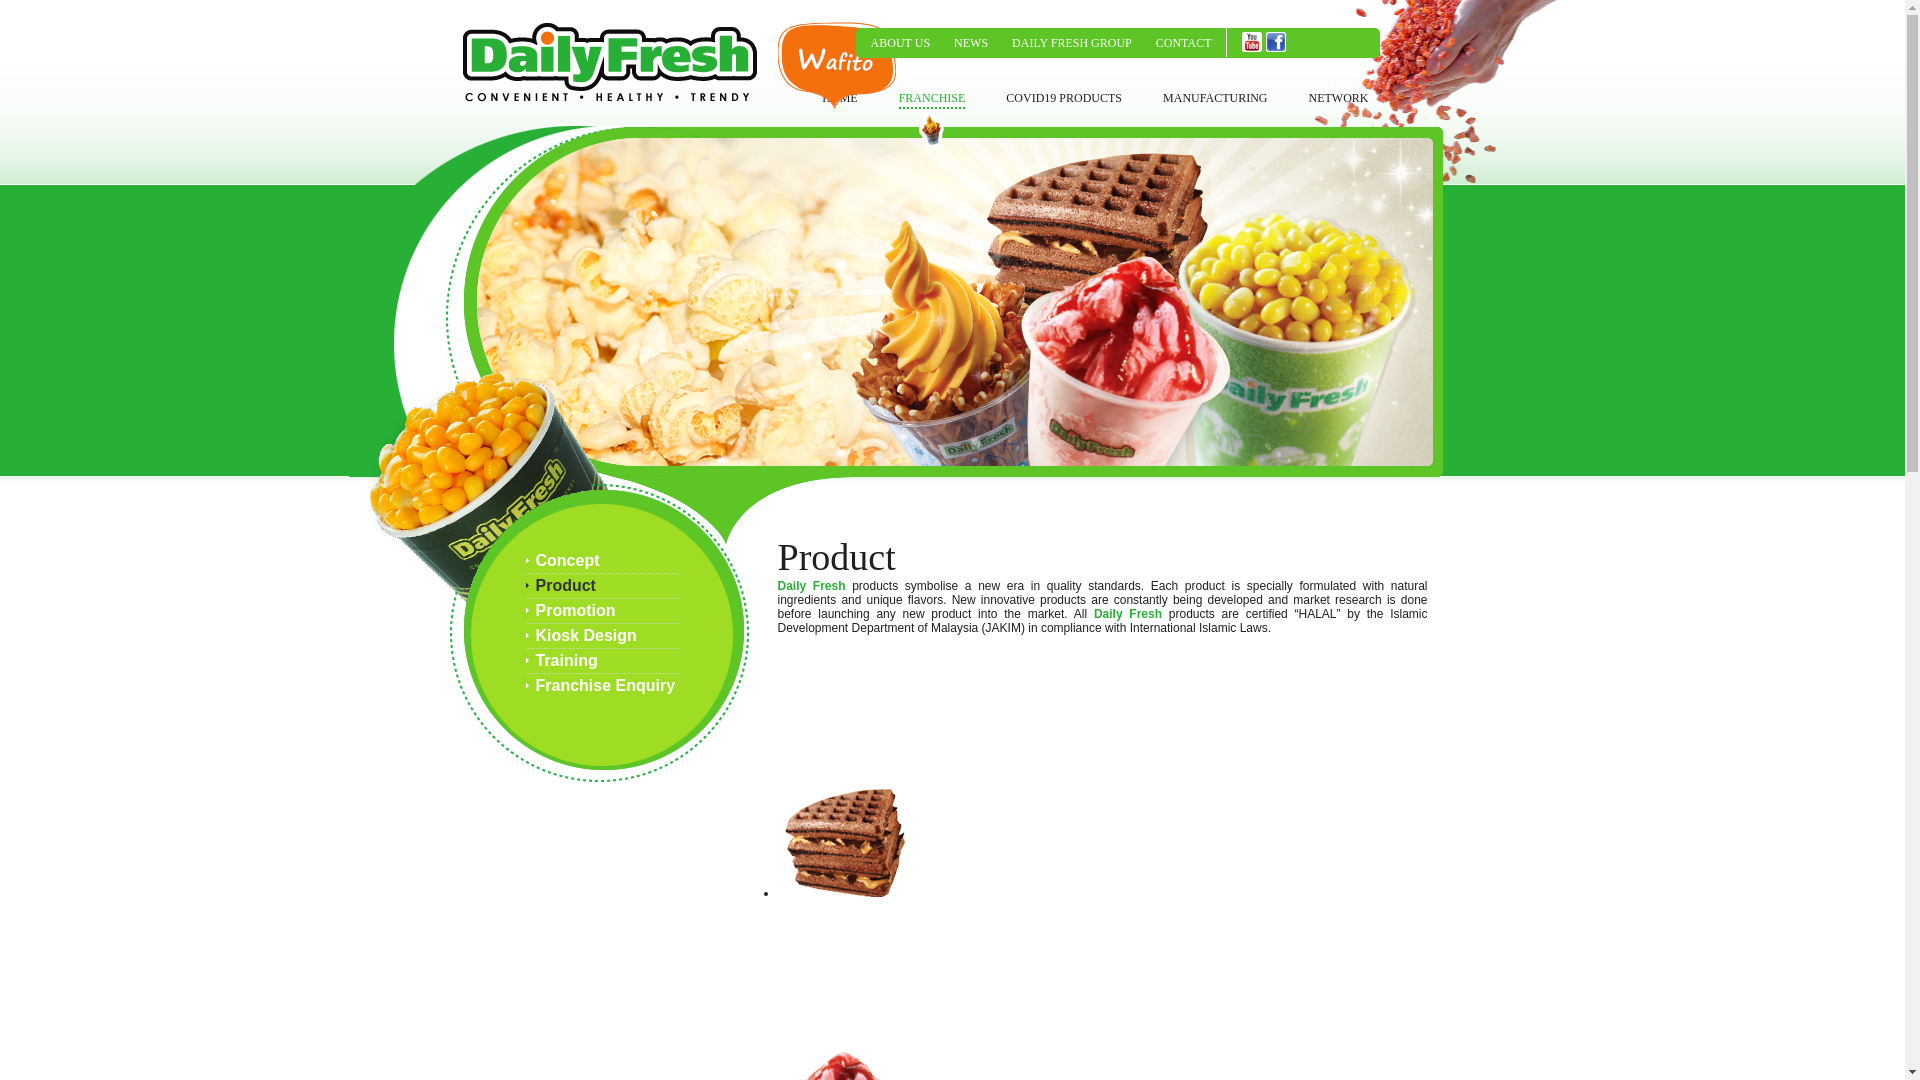  Describe the element at coordinates (1064, 100) in the screenshot. I see `COVID19 PRODUCTS` at that location.